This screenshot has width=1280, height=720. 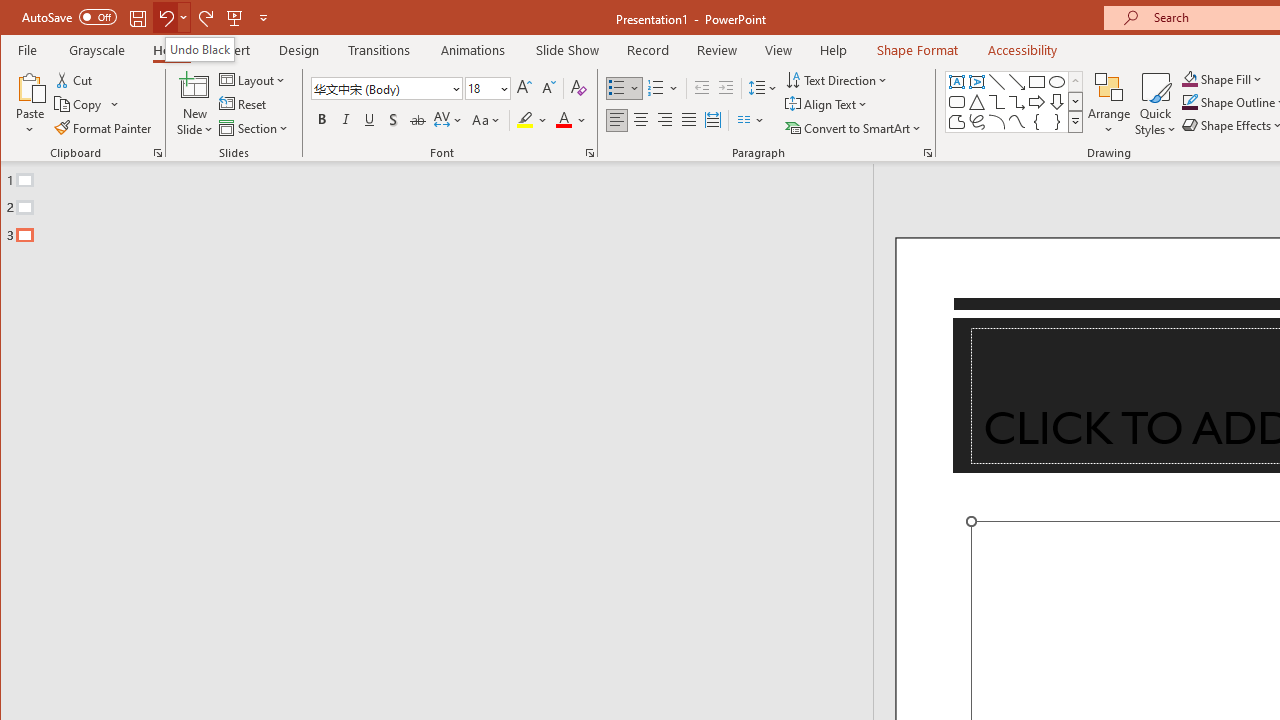 I want to click on Accessibility, so click(x=1023, y=50).